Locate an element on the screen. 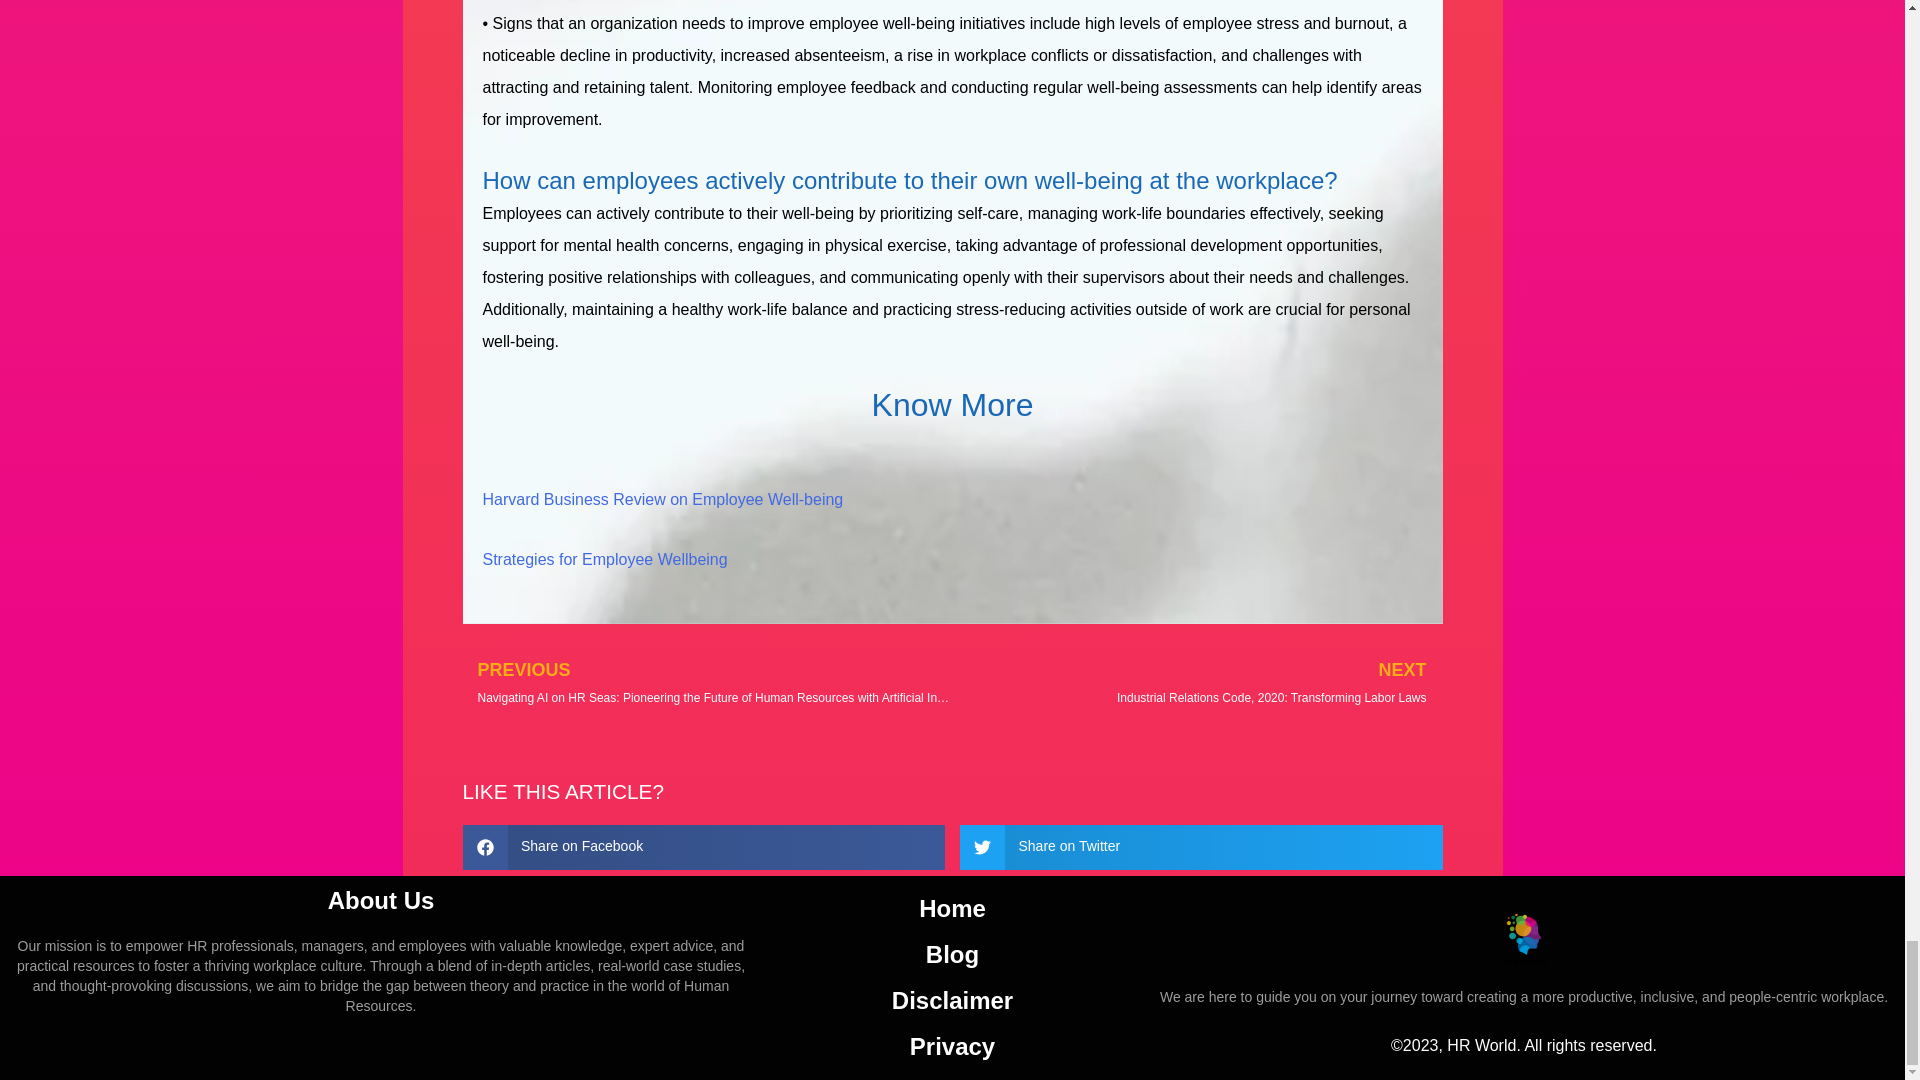 This screenshot has width=1920, height=1080. Disclaimer is located at coordinates (952, 1000).